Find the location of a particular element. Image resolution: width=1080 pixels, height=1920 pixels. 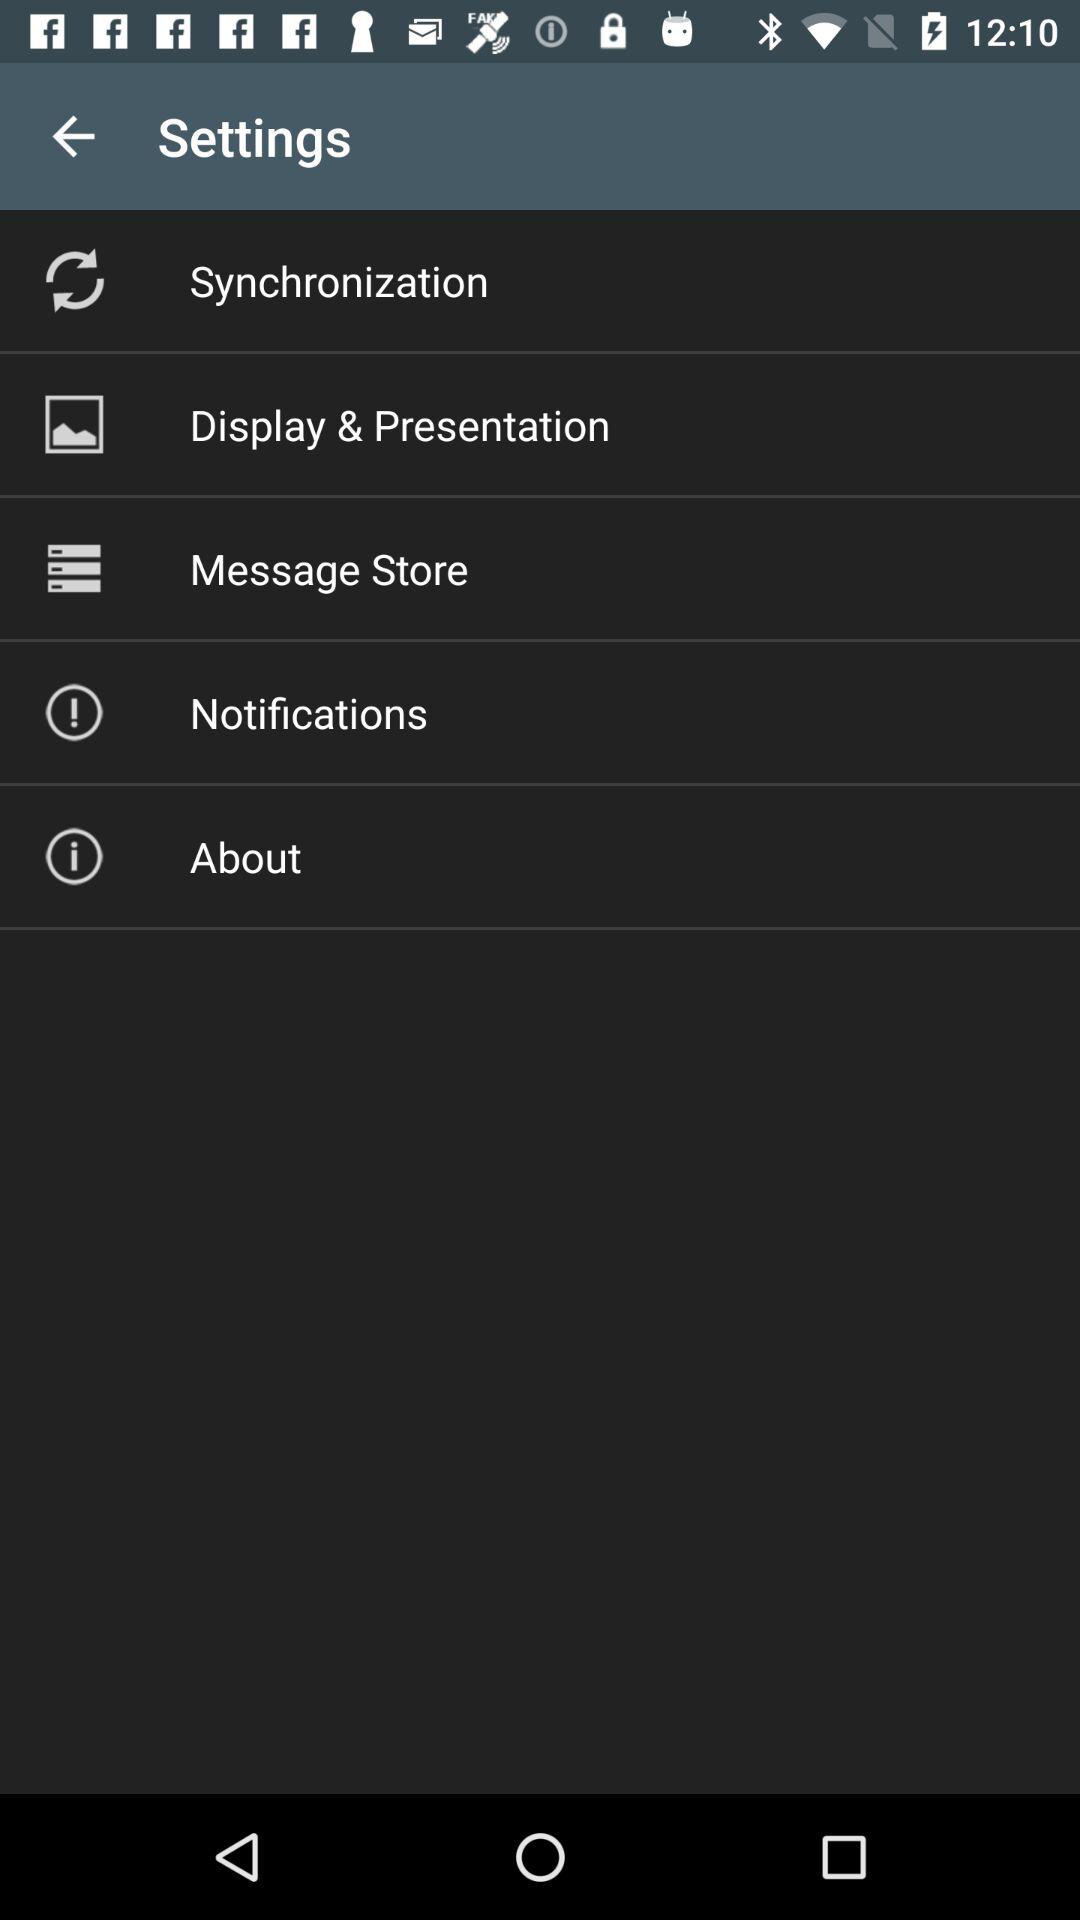

turn off item to the left of the settings app is located at coordinates (73, 136).